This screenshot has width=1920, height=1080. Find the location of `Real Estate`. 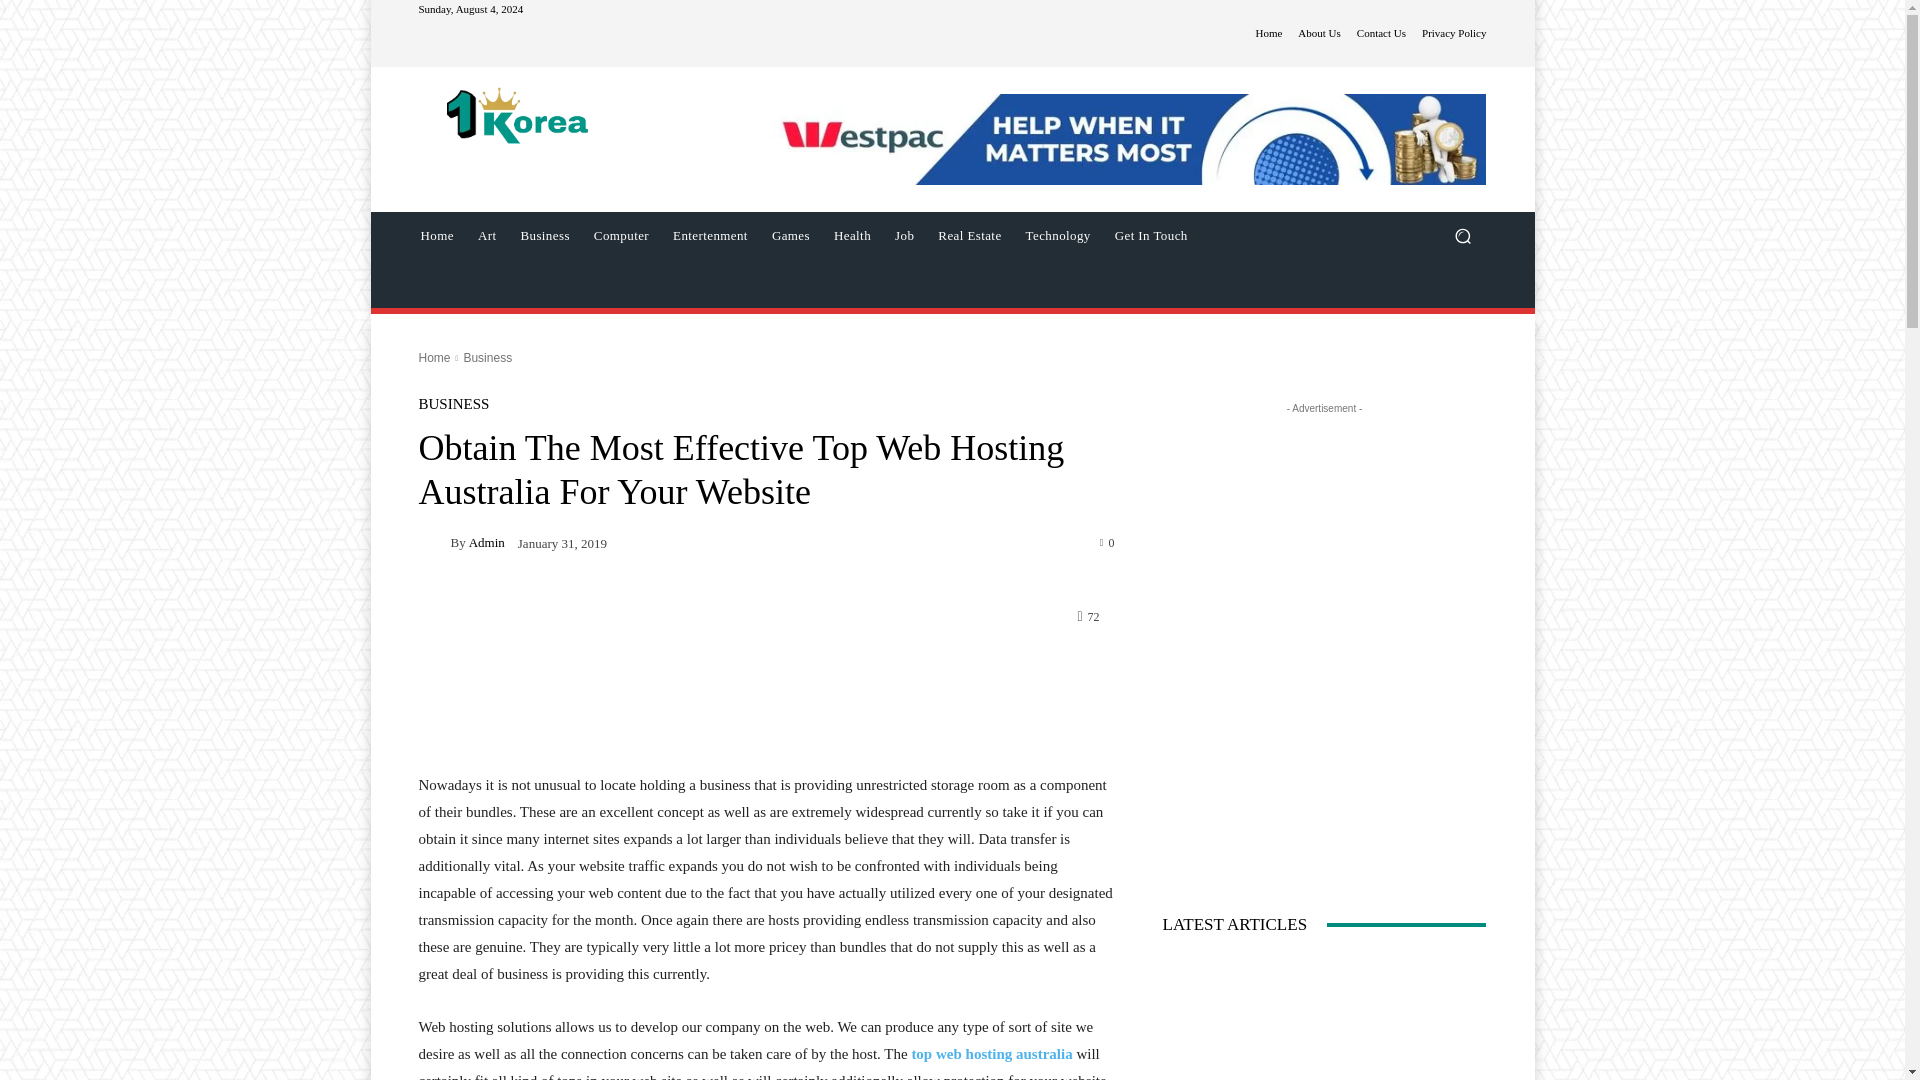

Real Estate is located at coordinates (969, 236).